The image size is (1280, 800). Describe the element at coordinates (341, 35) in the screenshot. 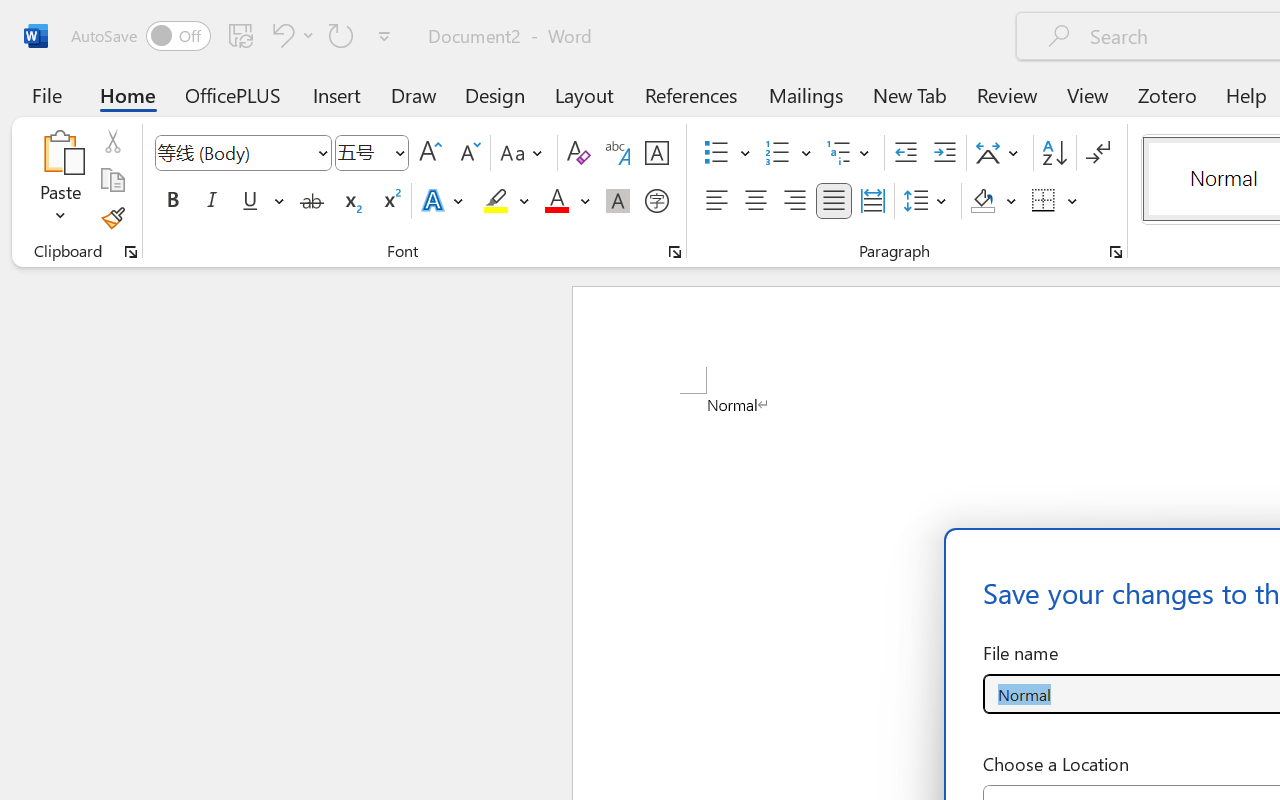

I see `Repeat Doc Close` at that location.